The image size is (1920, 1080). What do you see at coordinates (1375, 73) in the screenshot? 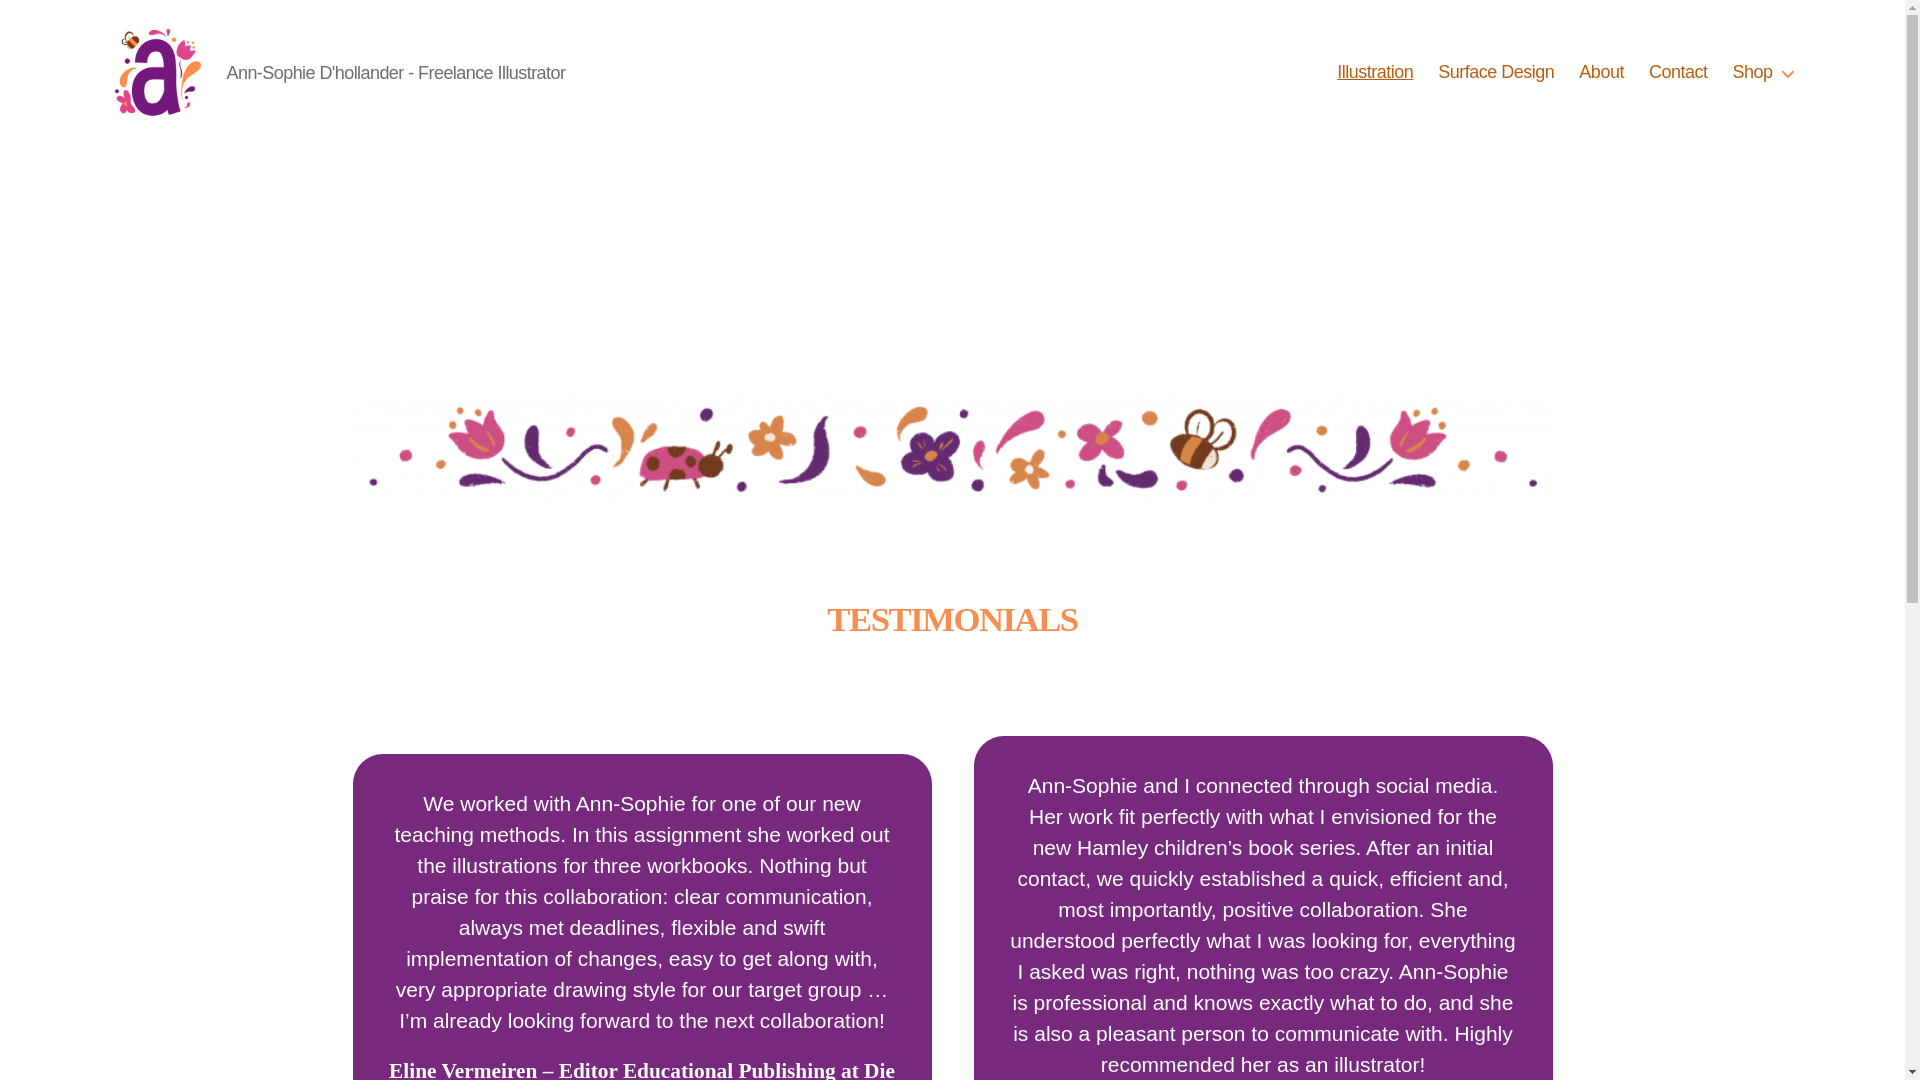
I see `Illustration` at bounding box center [1375, 73].